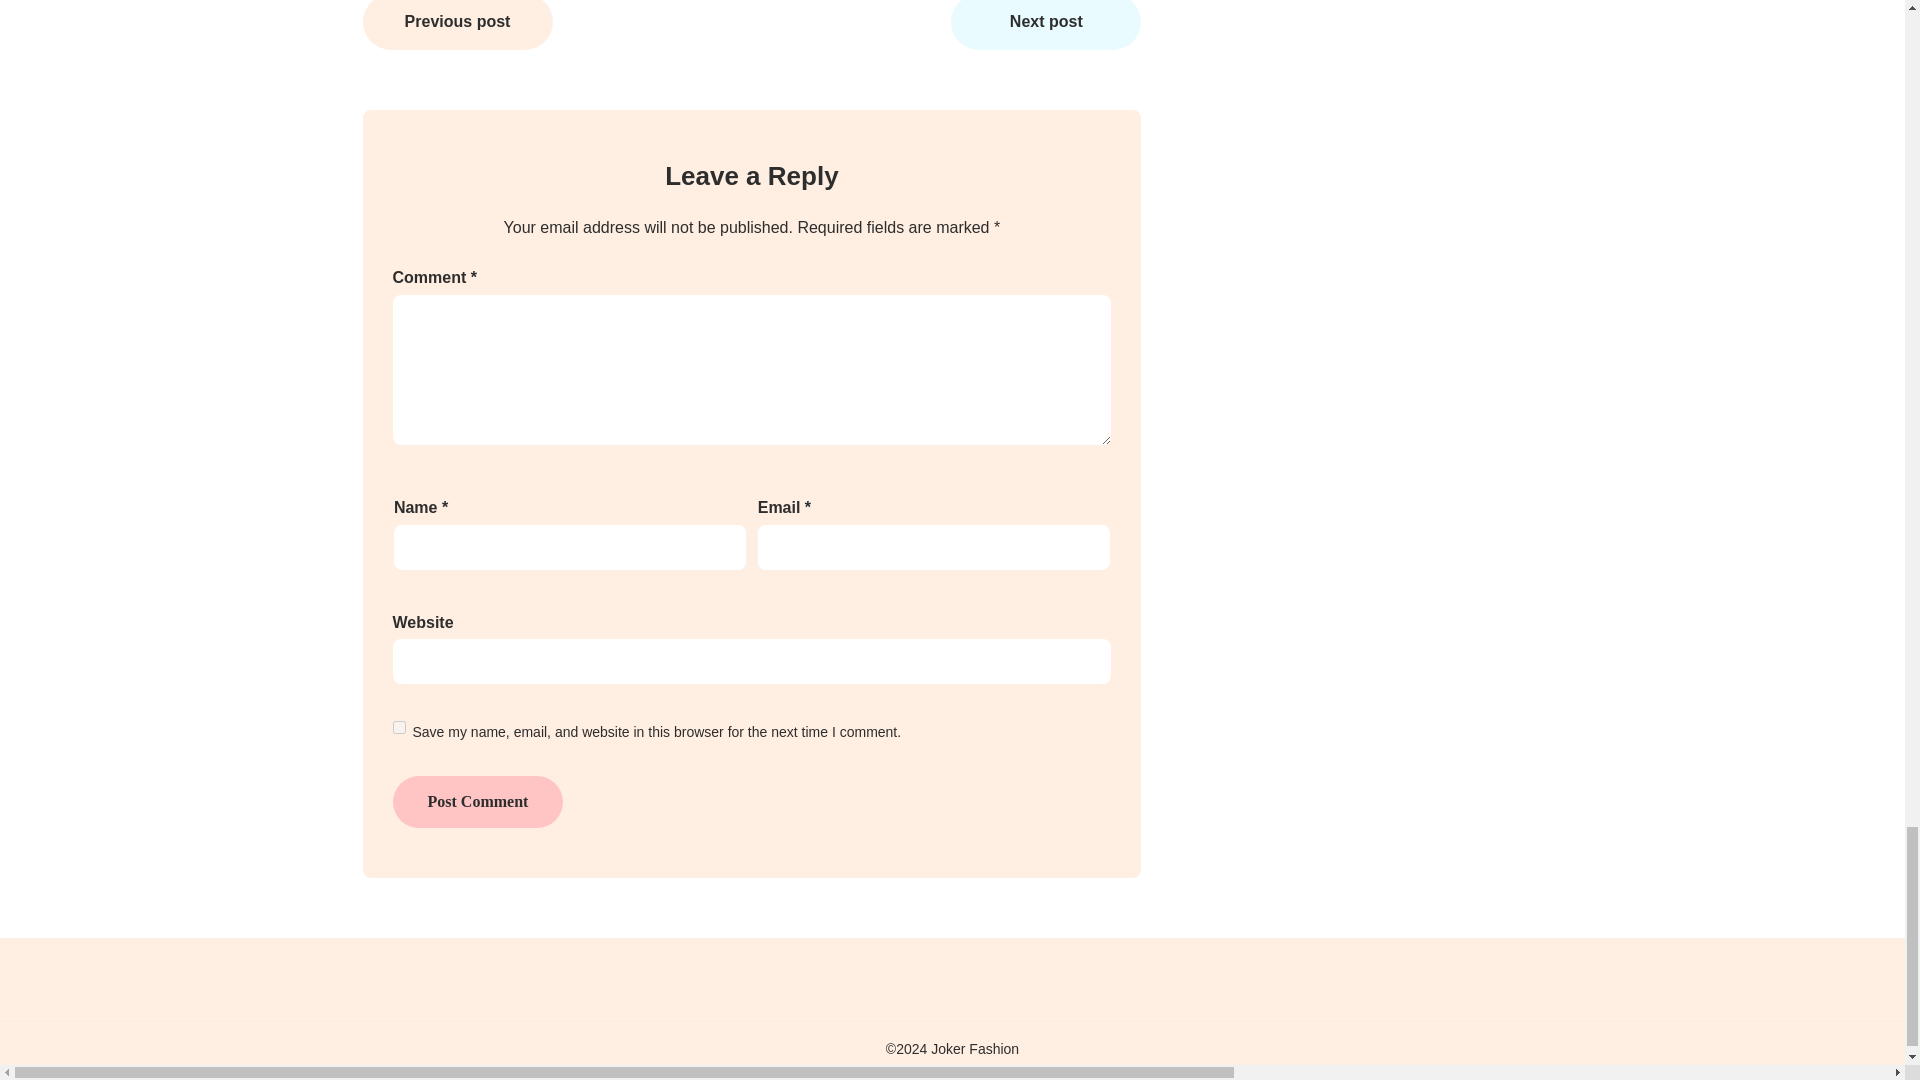  I want to click on yes, so click(398, 728).